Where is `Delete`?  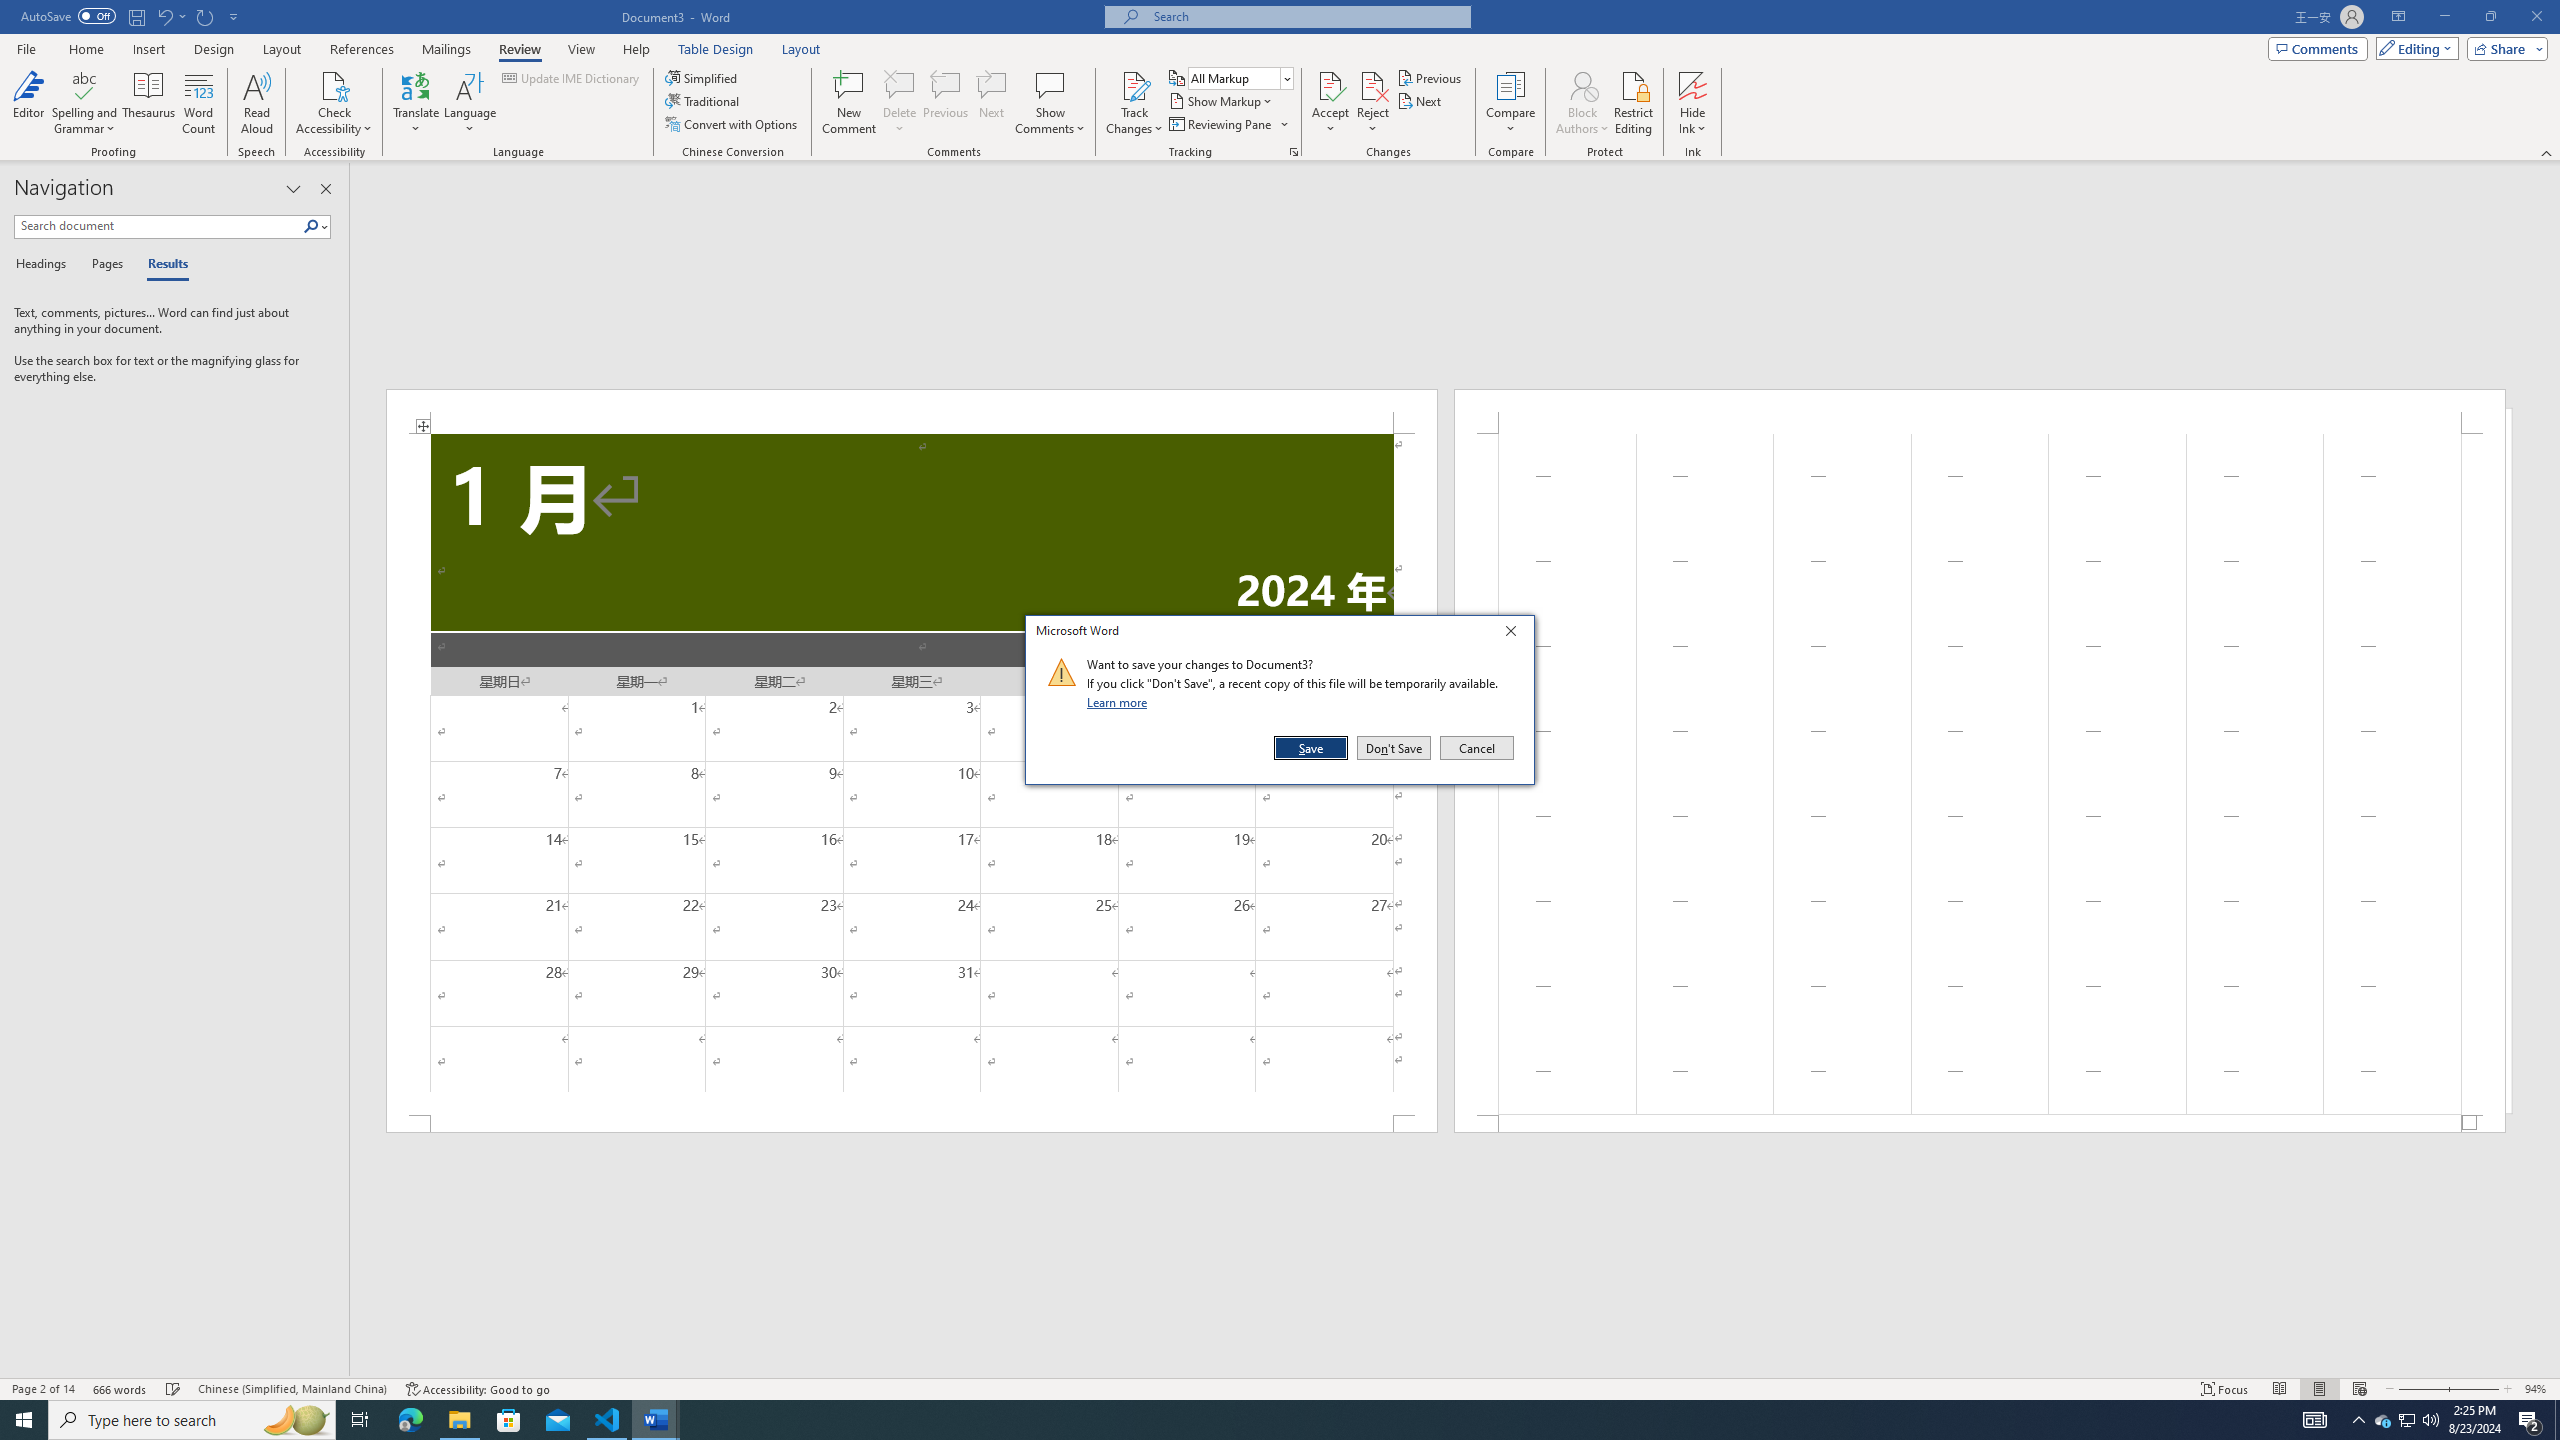
Delete is located at coordinates (900, 85).